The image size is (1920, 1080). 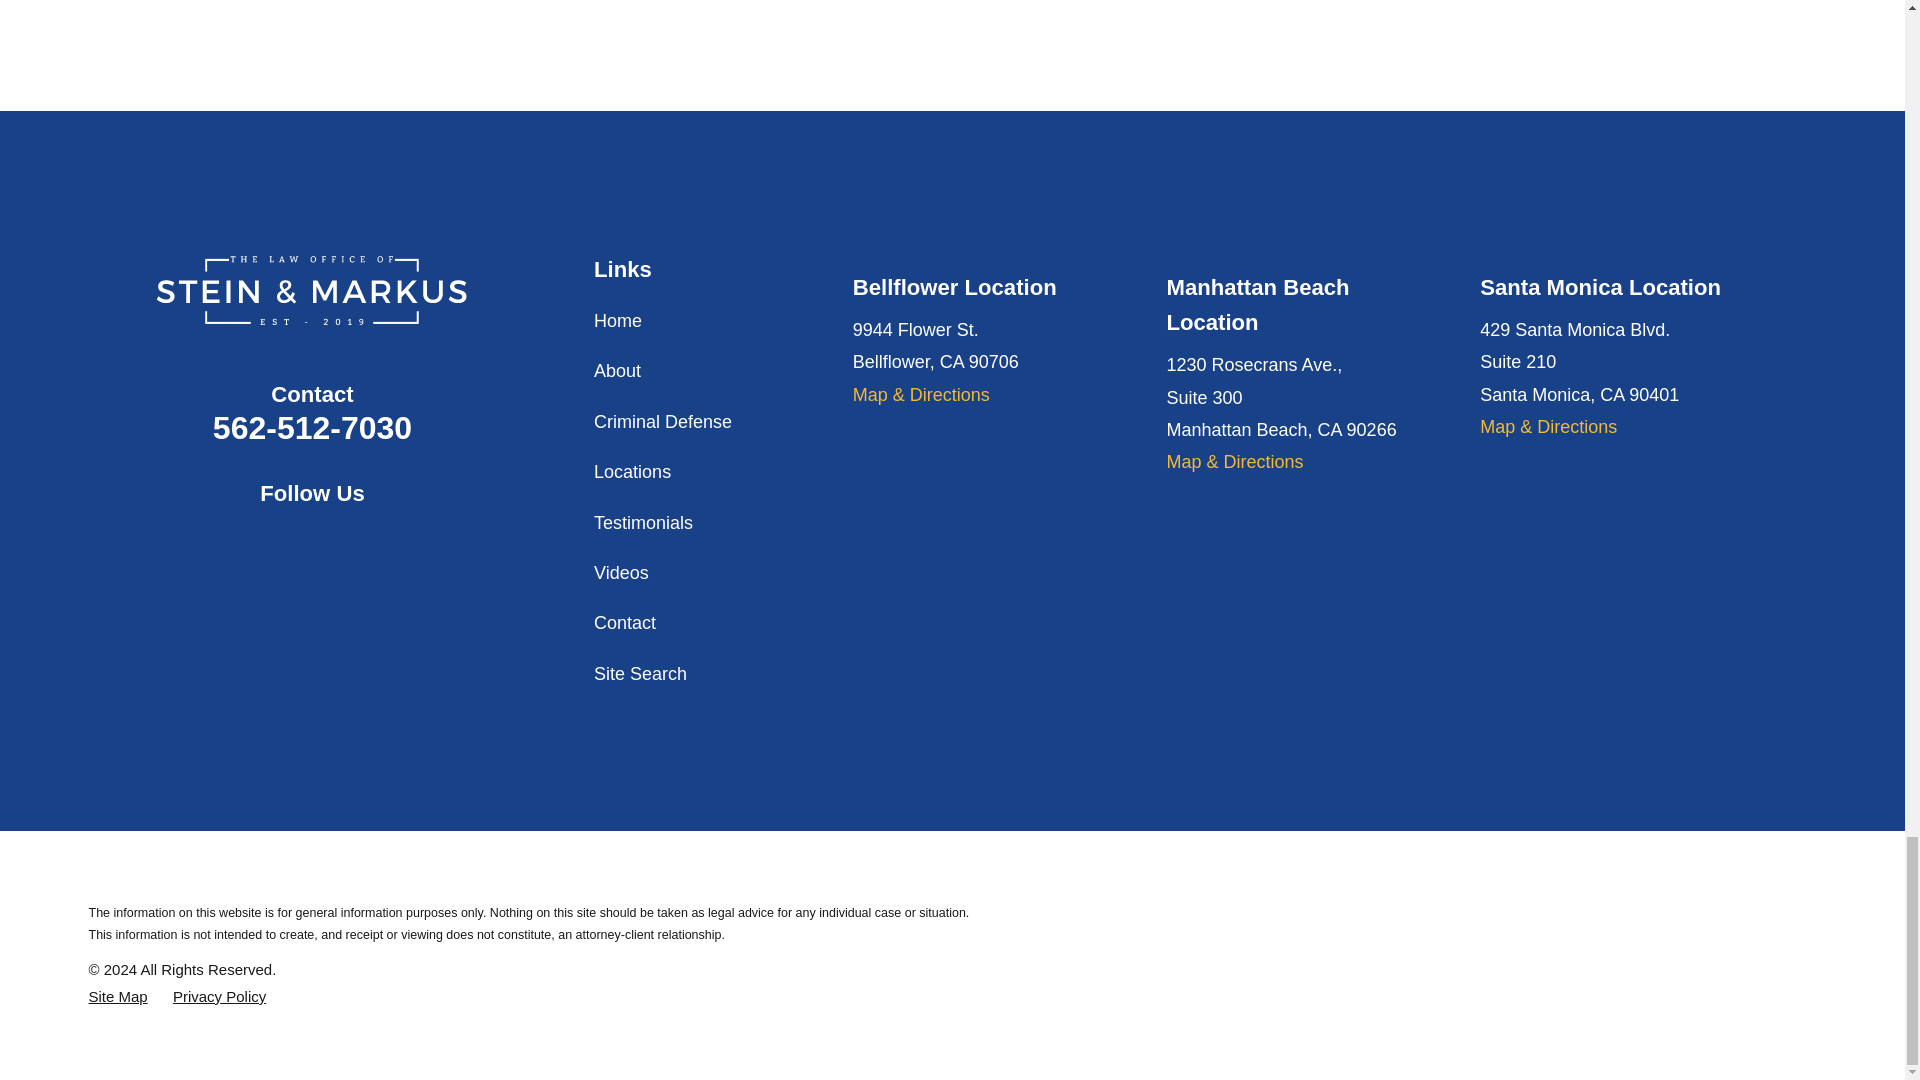 What do you see at coordinates (364, 542) in the screenshot?
I see `LinkedIn` at bounding box center [364, 542].